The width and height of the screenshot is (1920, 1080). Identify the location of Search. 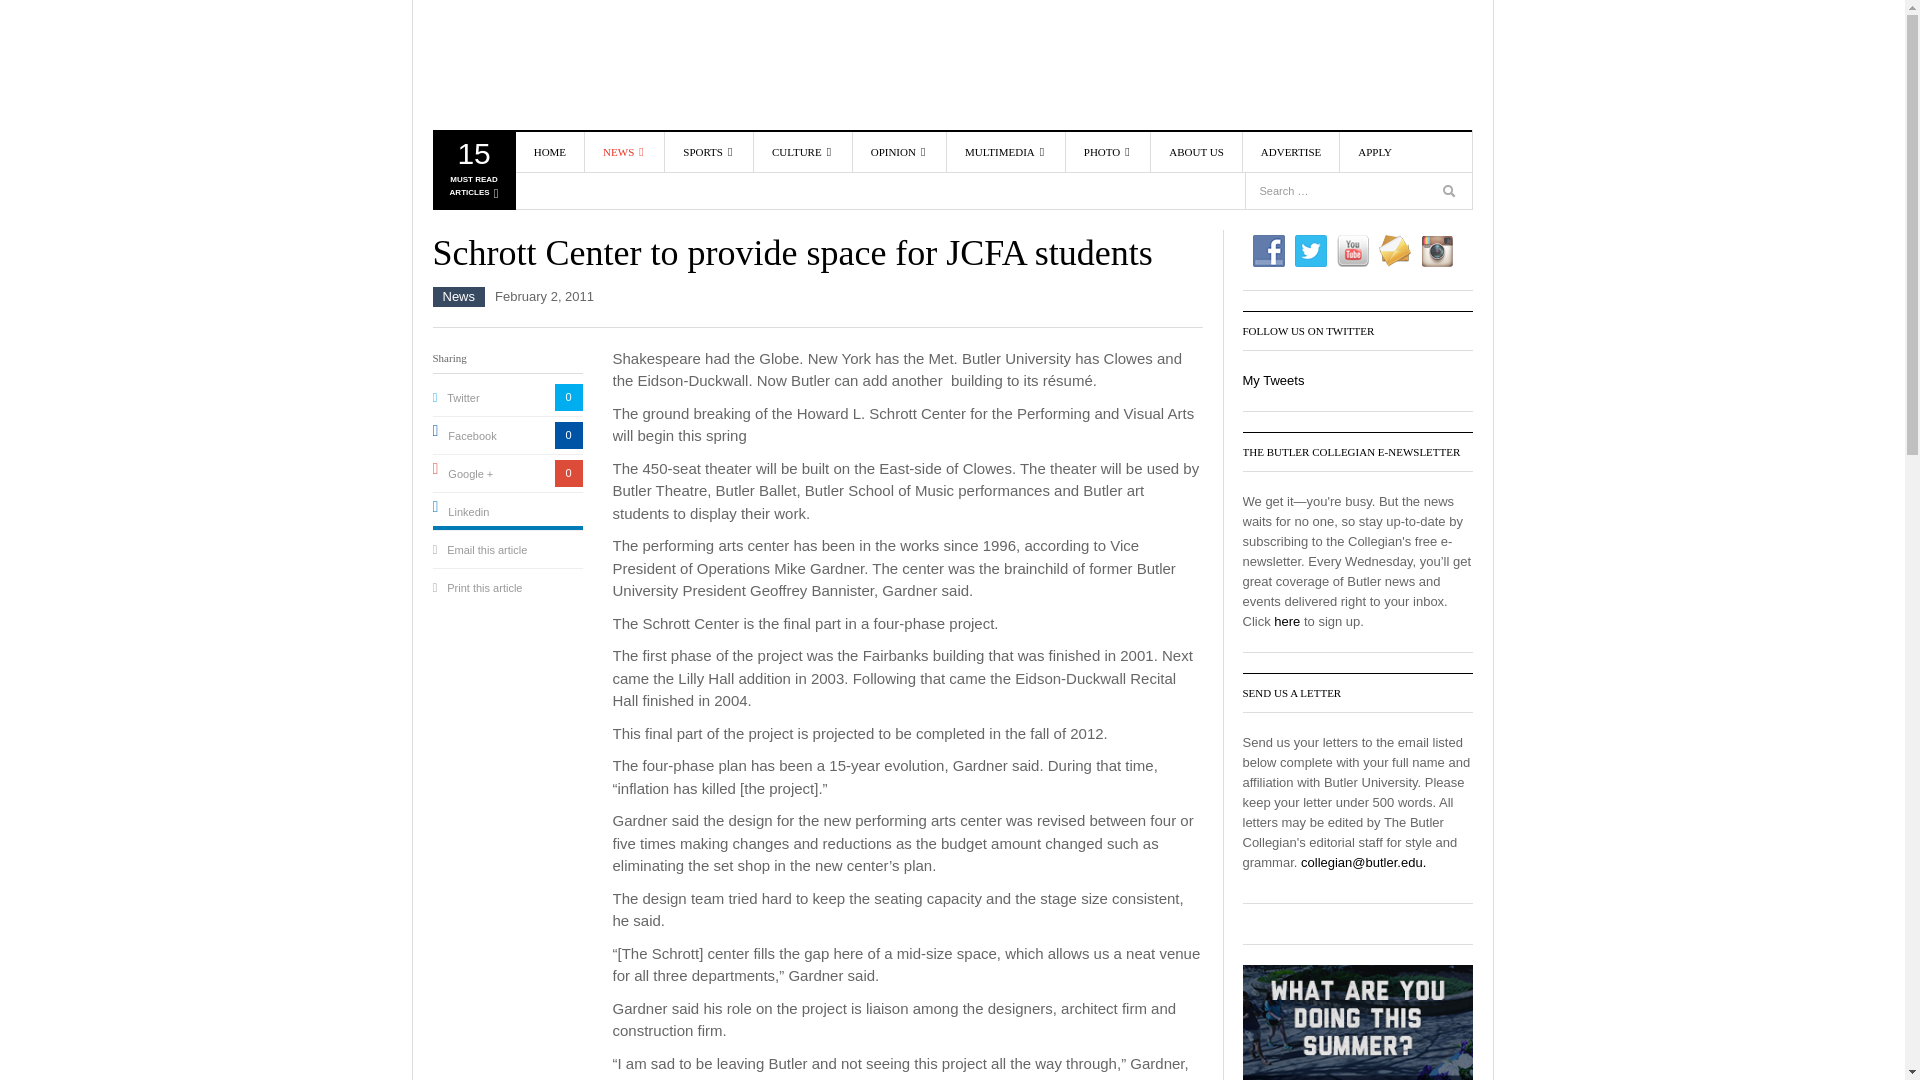
(547, 65).